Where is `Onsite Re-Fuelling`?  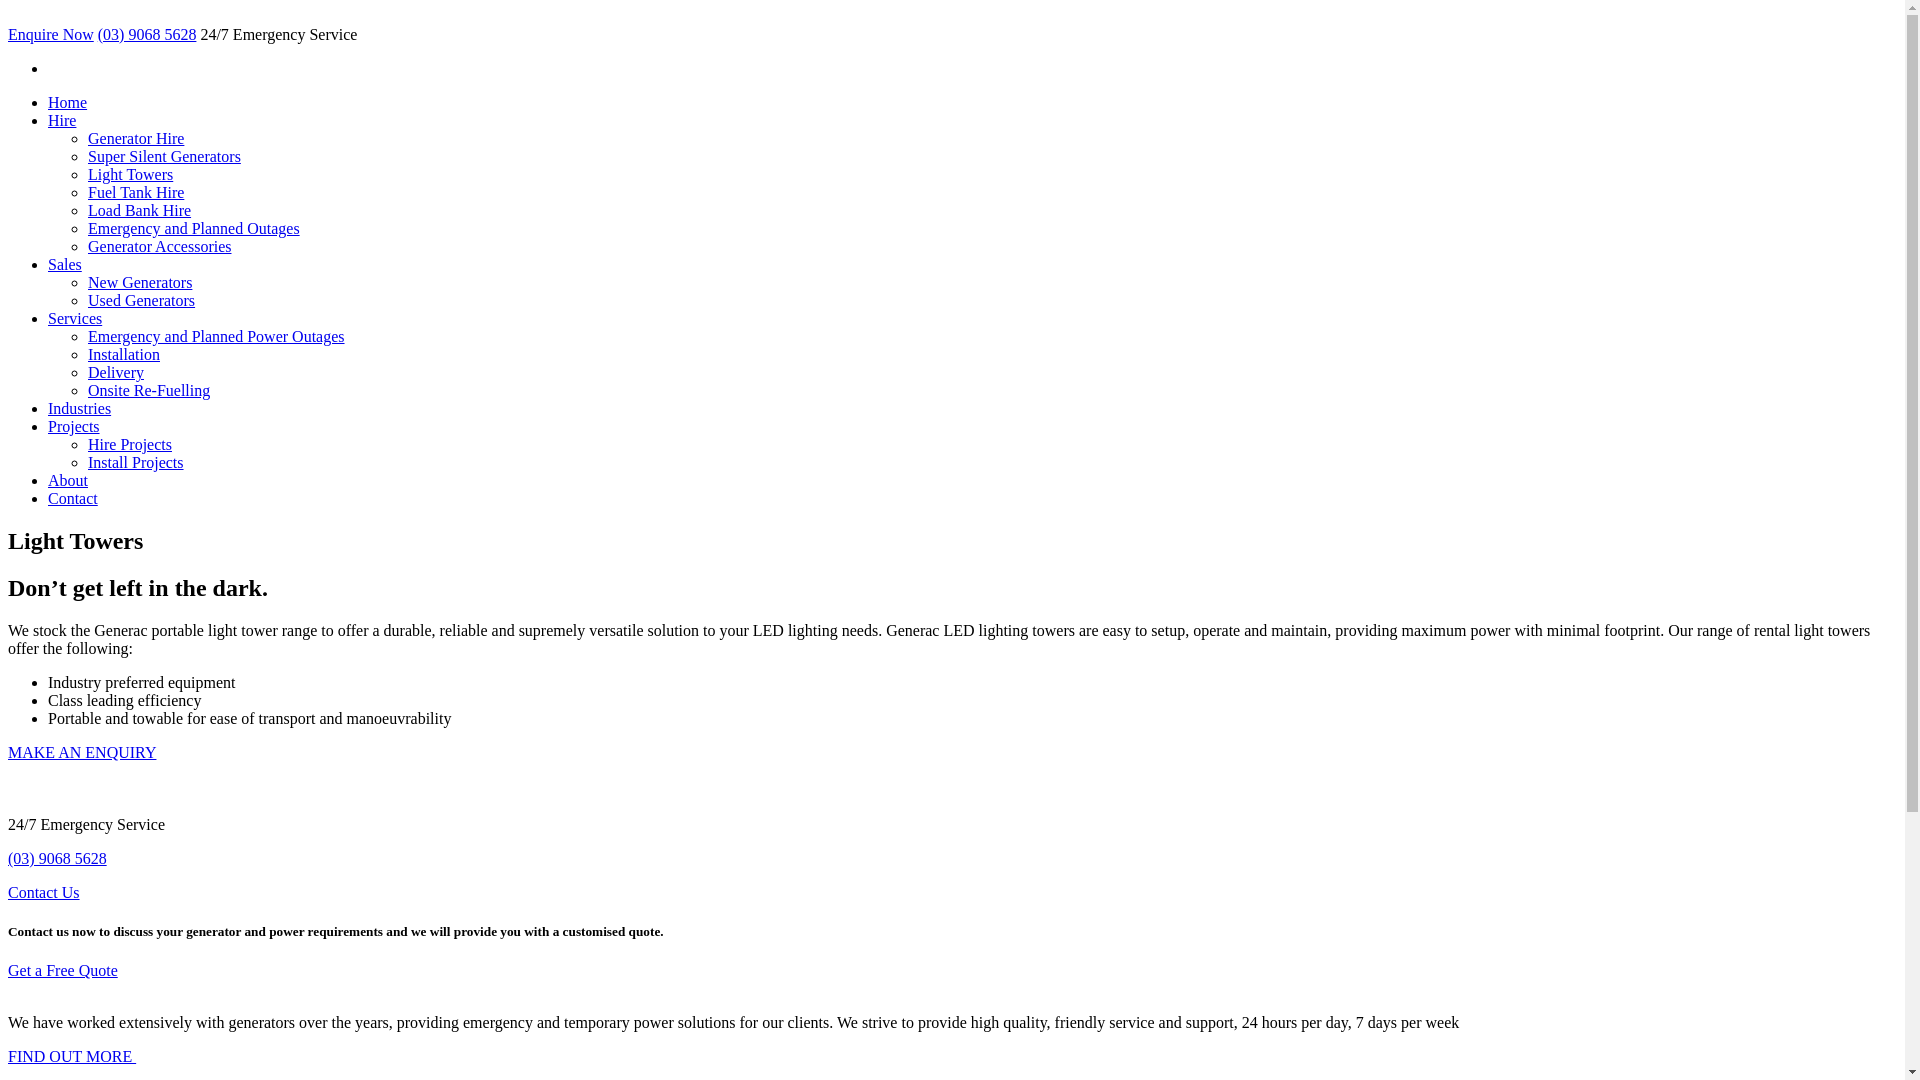 Onsite Re-Fuelling is located at coordinates (149, 390).